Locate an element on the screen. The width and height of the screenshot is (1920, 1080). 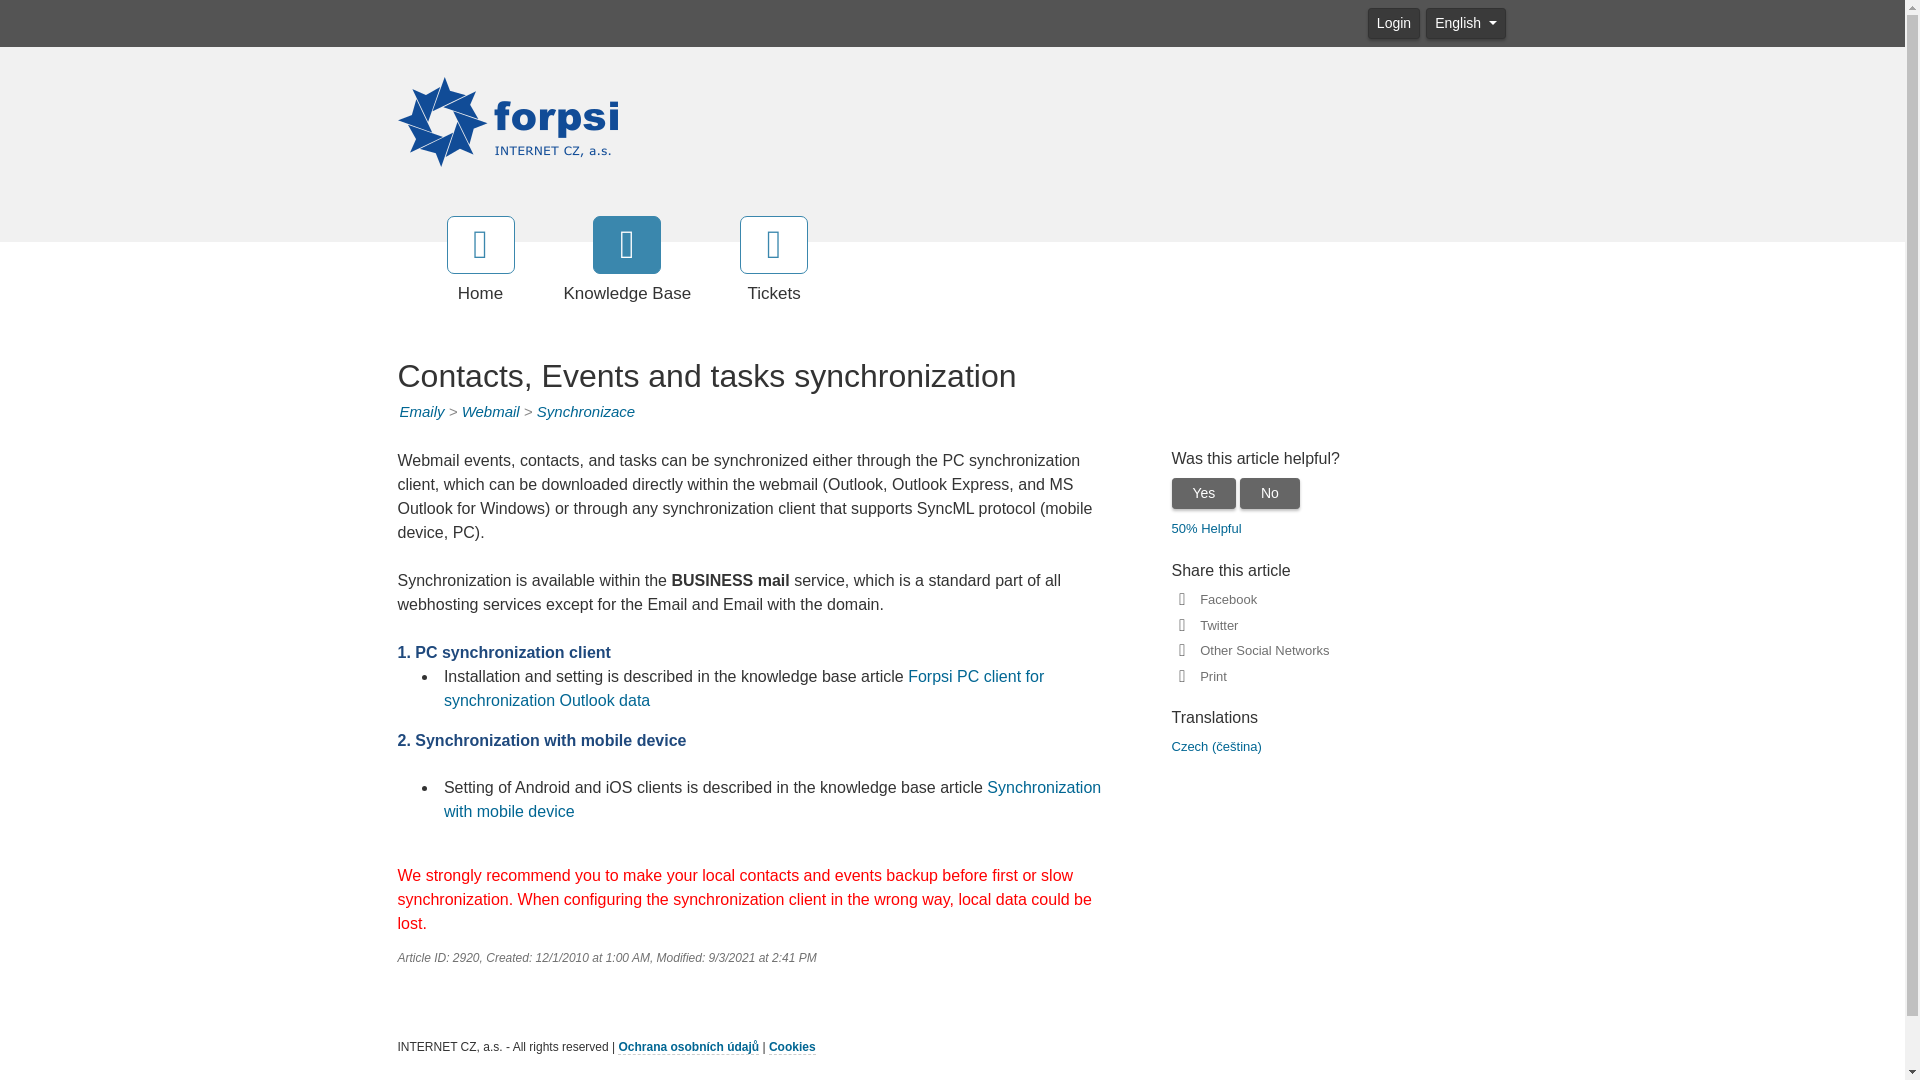
Knowledge Base is located at coordinates (628, 261).